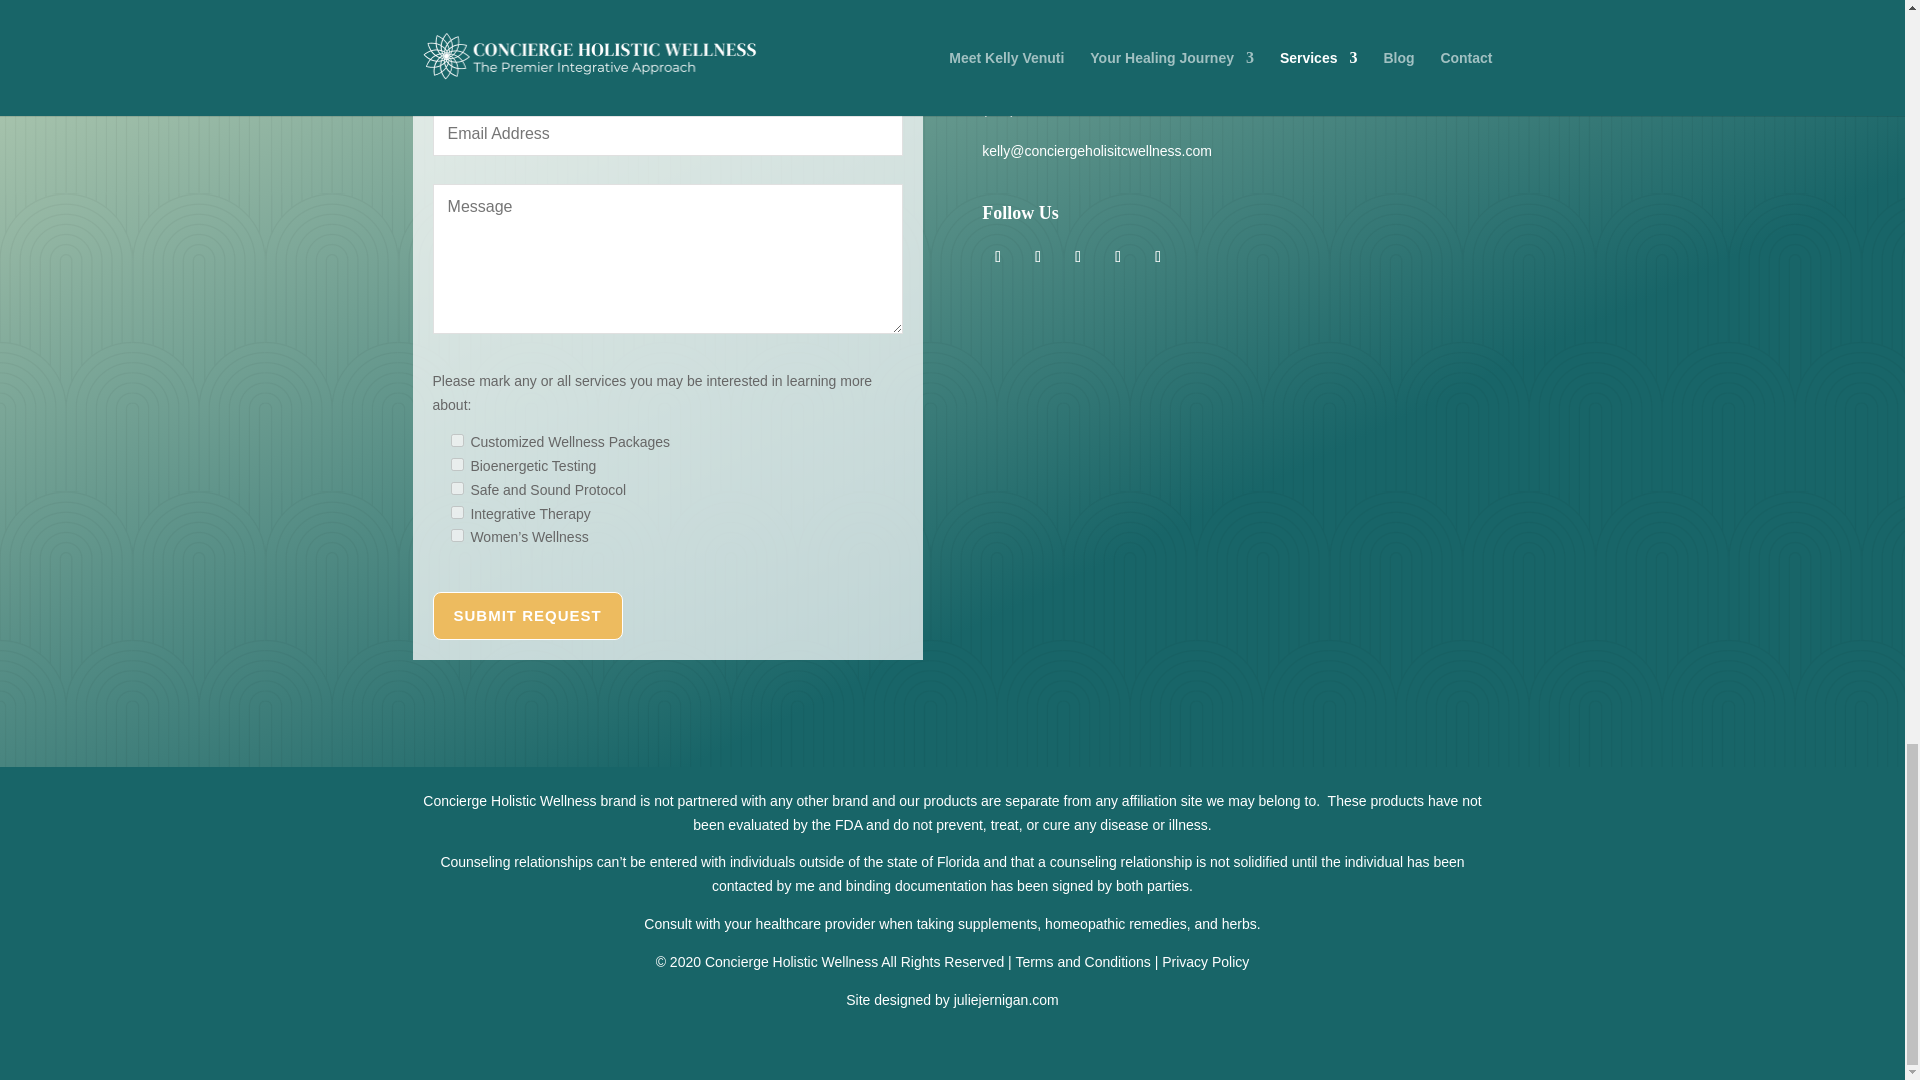 The width and height of the screenshot is (1920, 1080). Describe the element at coordinates (1038, 256) in the screenshot. I see `Follow on LinkedIn` at that location.